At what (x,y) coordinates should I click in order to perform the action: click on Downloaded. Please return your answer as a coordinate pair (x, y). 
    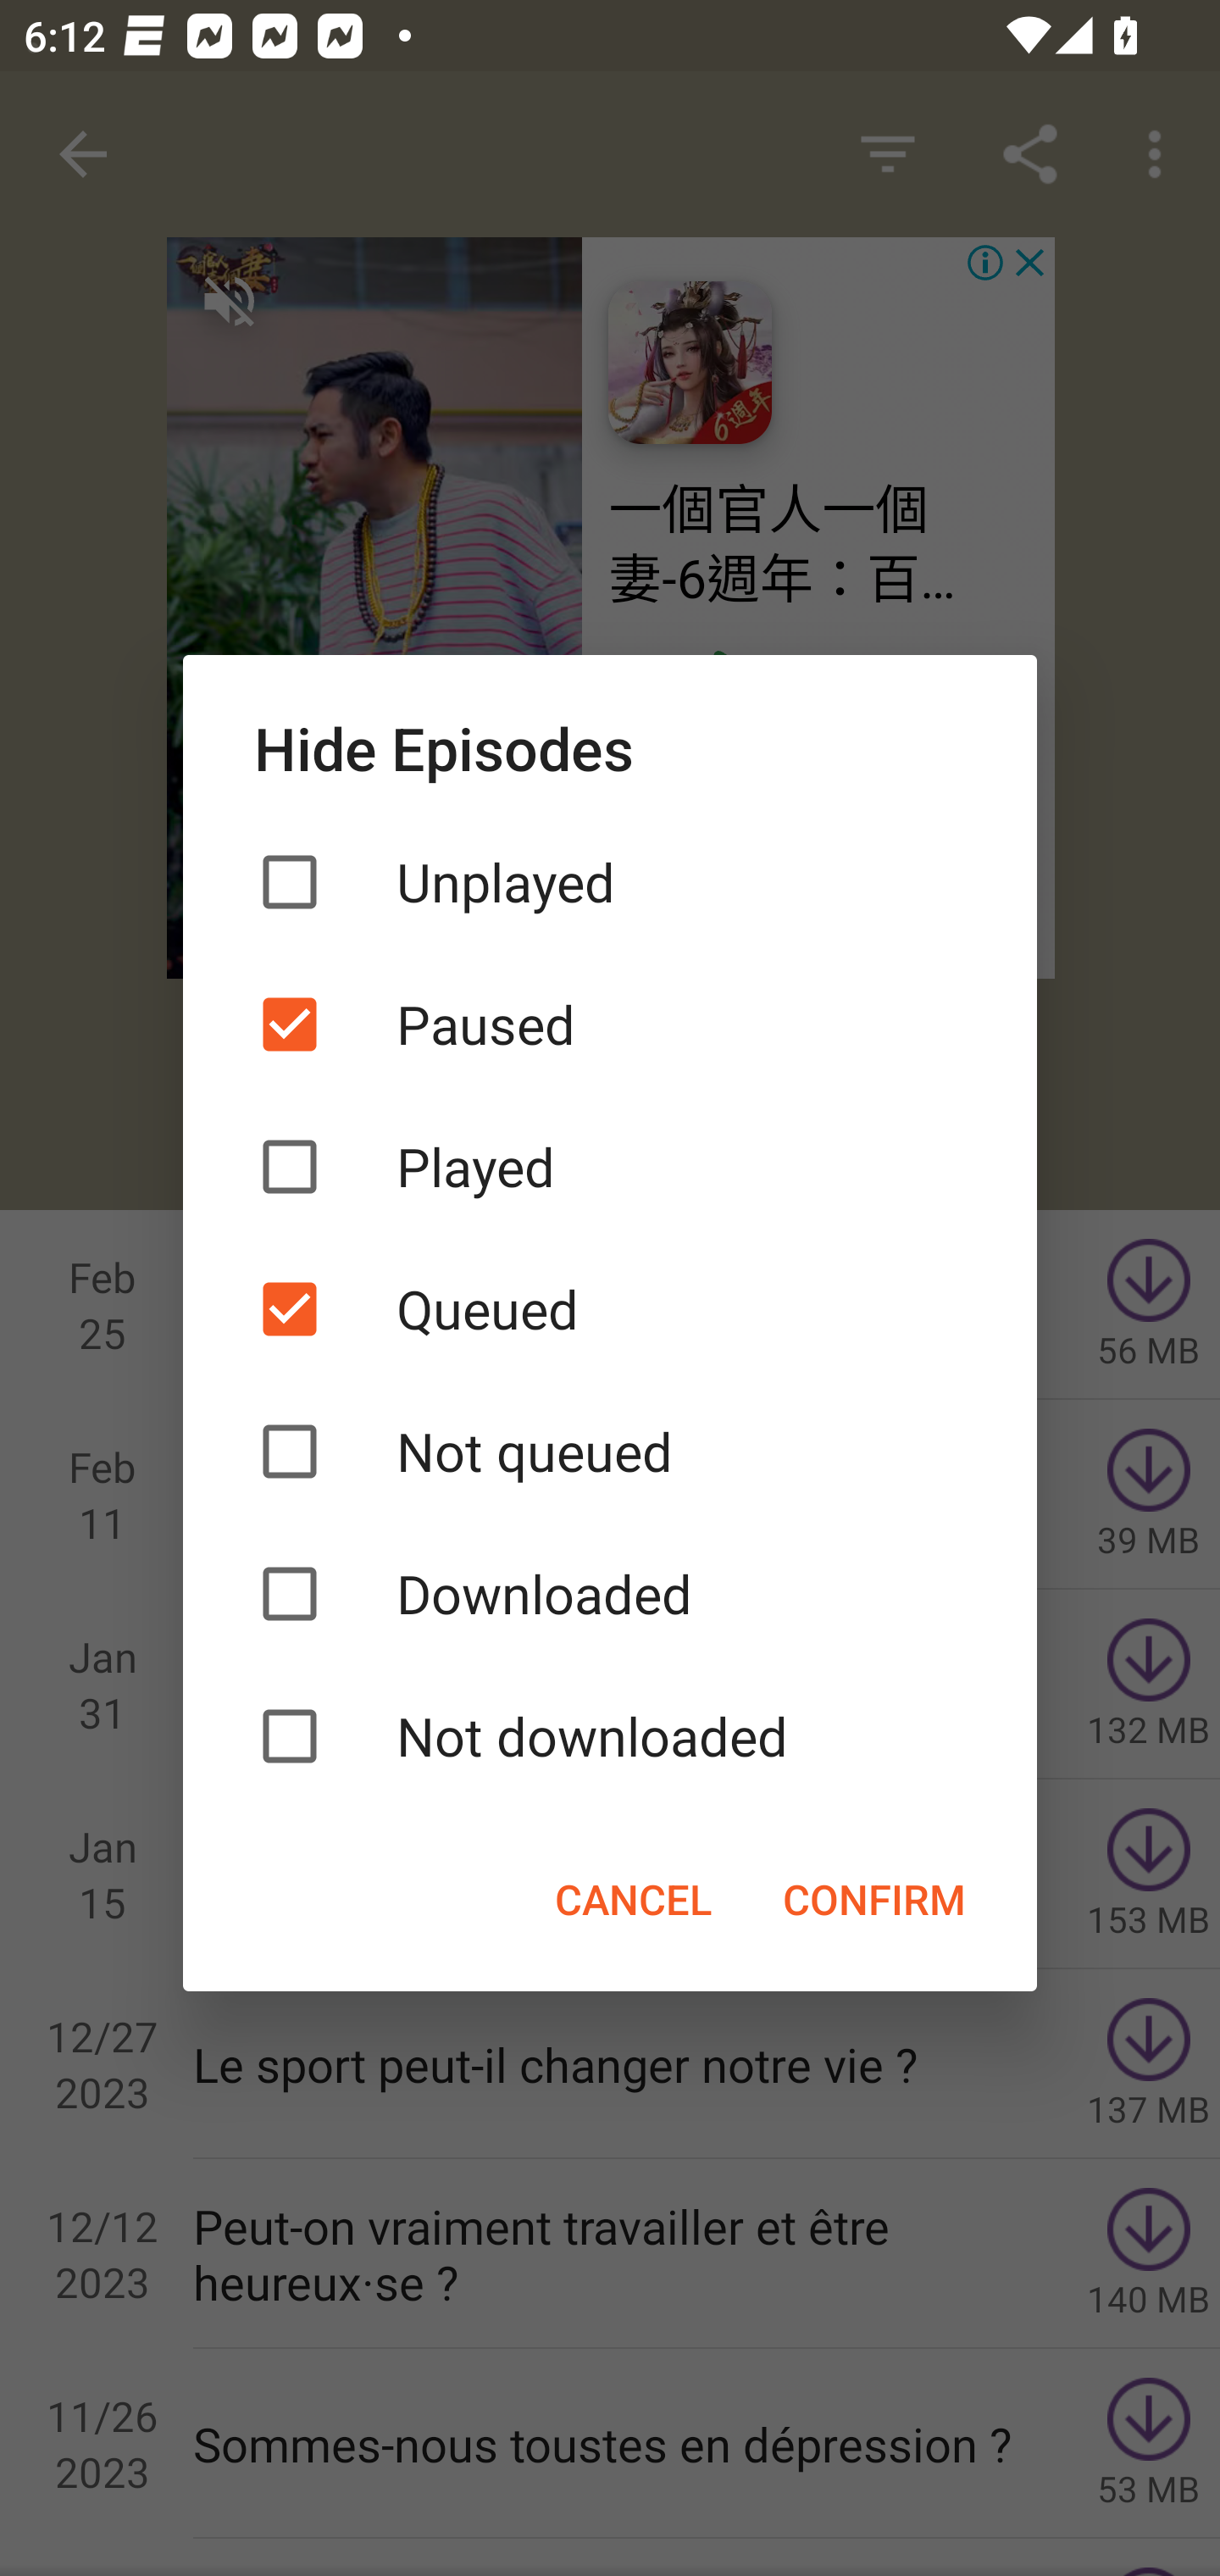
    Looking at the image, I should click on (610, 1593).